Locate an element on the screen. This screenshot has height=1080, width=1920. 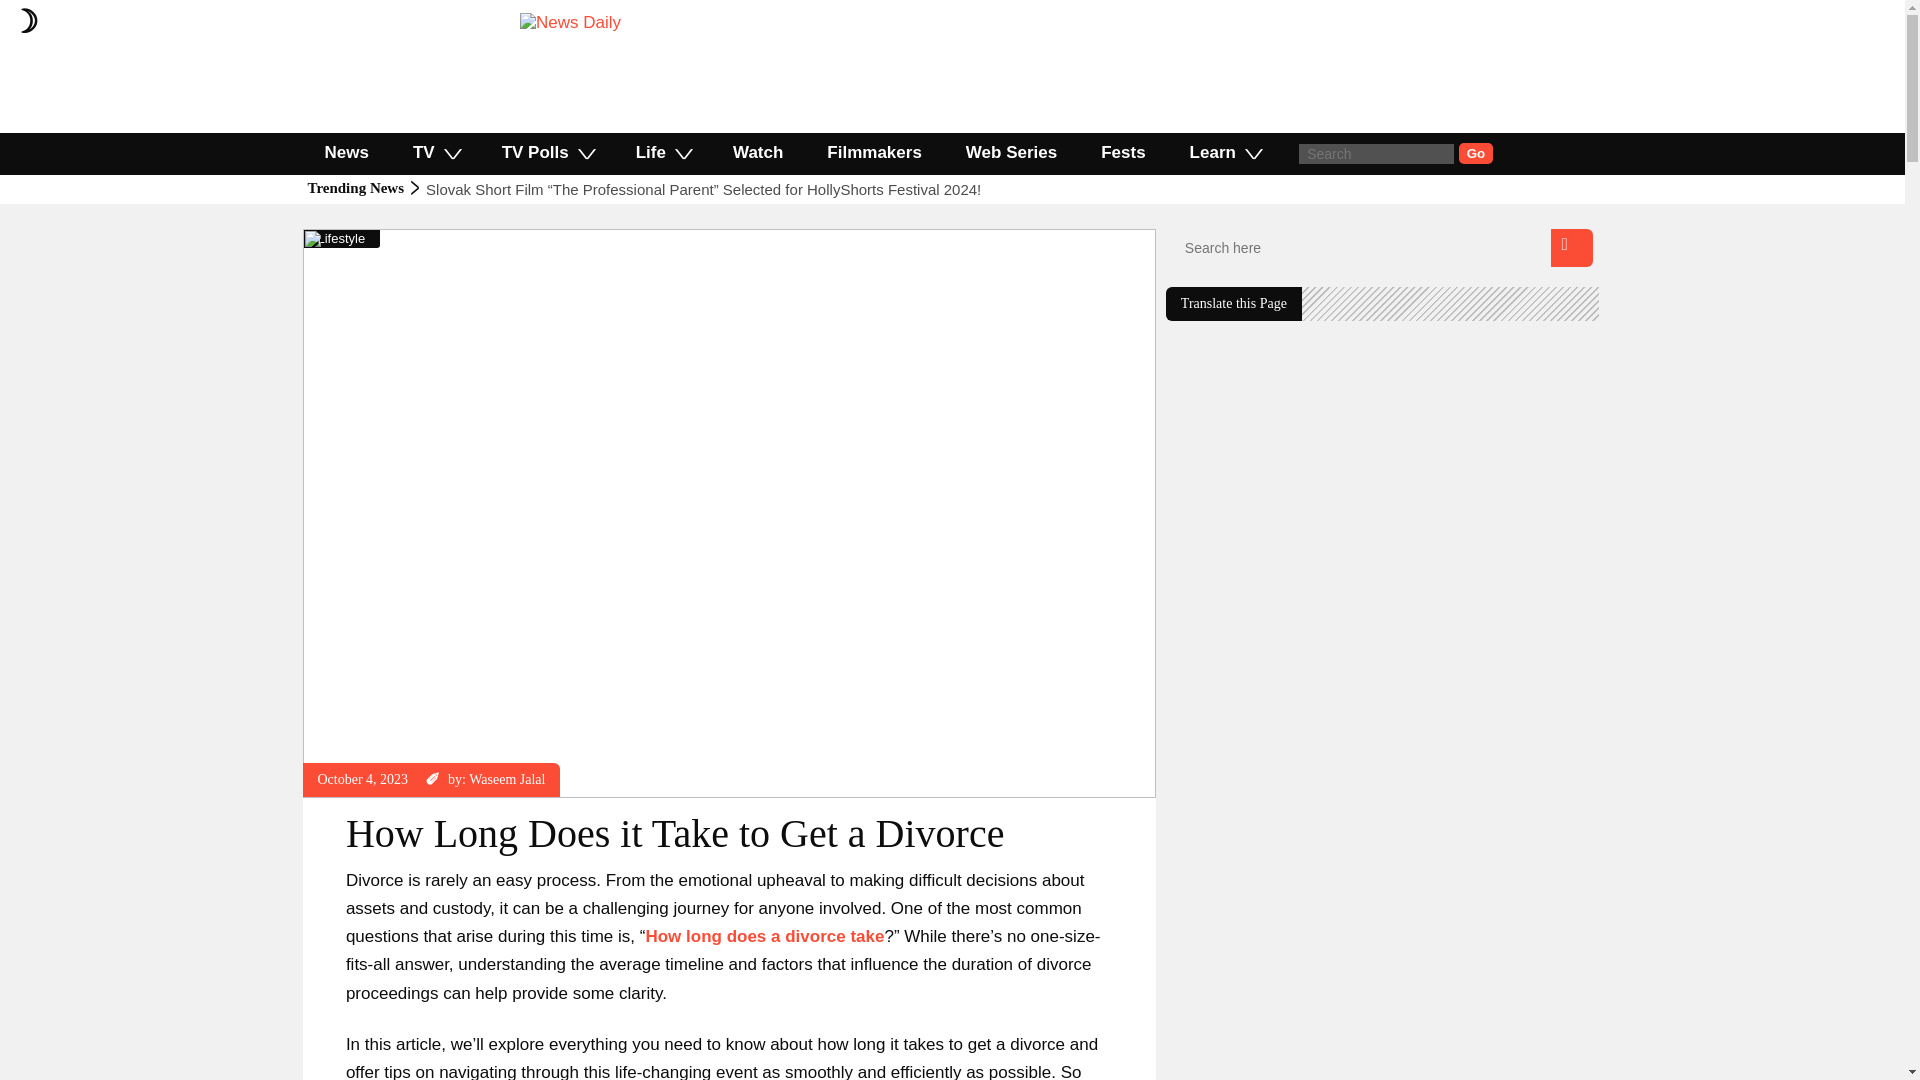
News is located at coordinates (345, 152).